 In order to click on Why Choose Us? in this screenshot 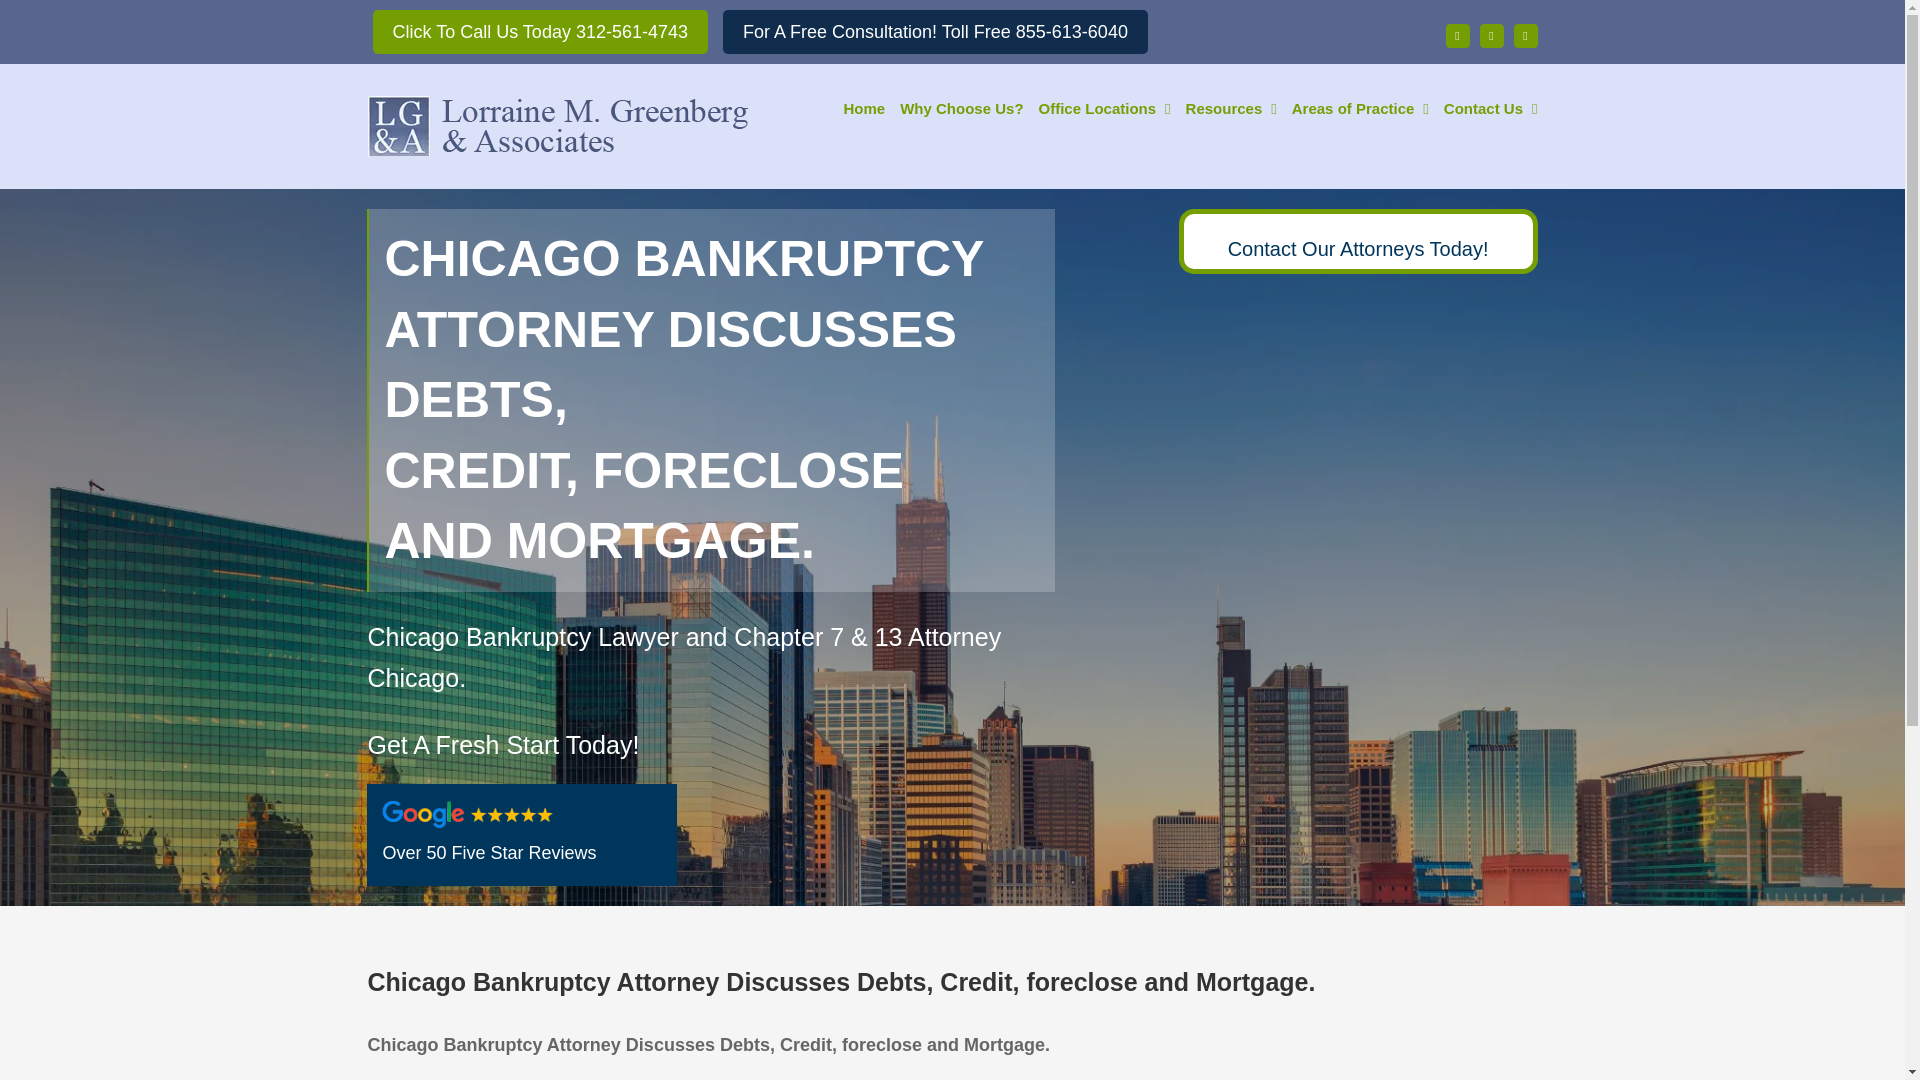, I will do `click(962, 106)`.